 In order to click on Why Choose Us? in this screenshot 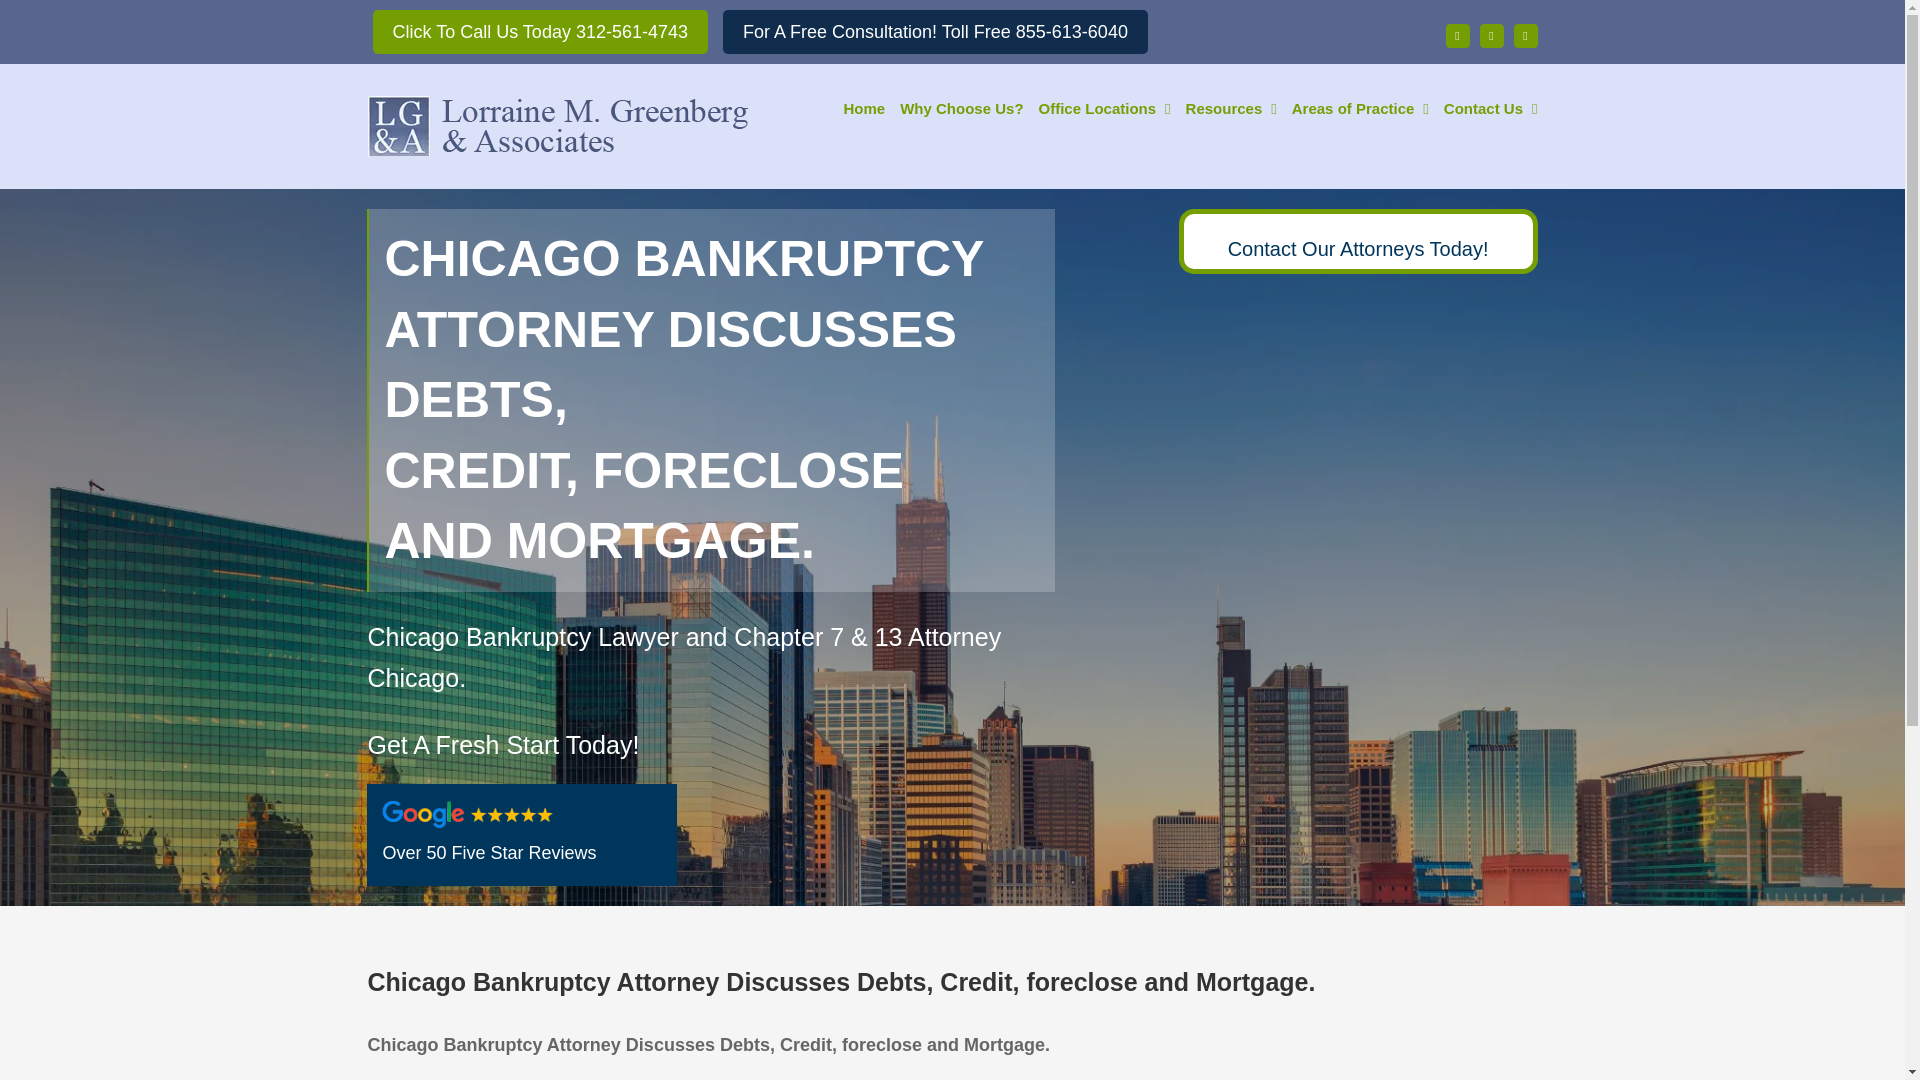, I will do `click(962, 106)`.